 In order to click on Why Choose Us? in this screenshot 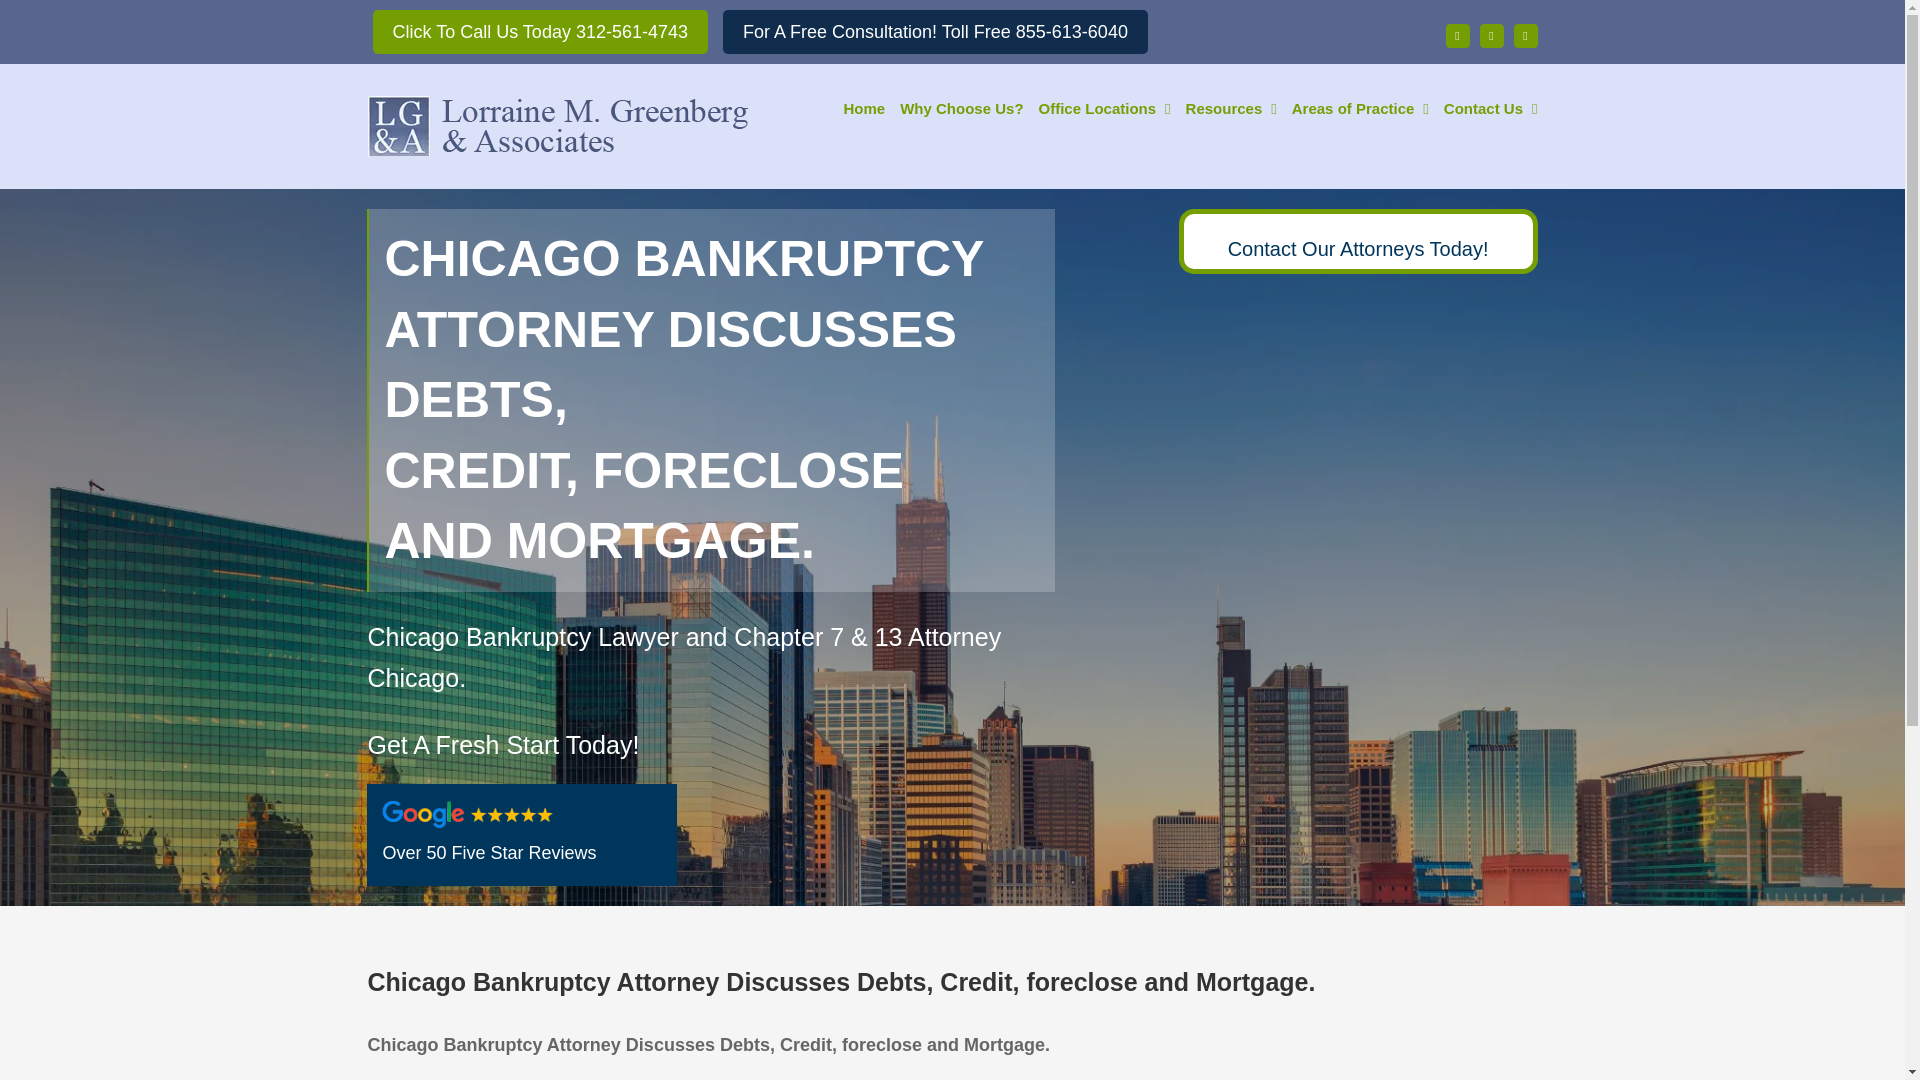, I will do `click(962, 106)`.